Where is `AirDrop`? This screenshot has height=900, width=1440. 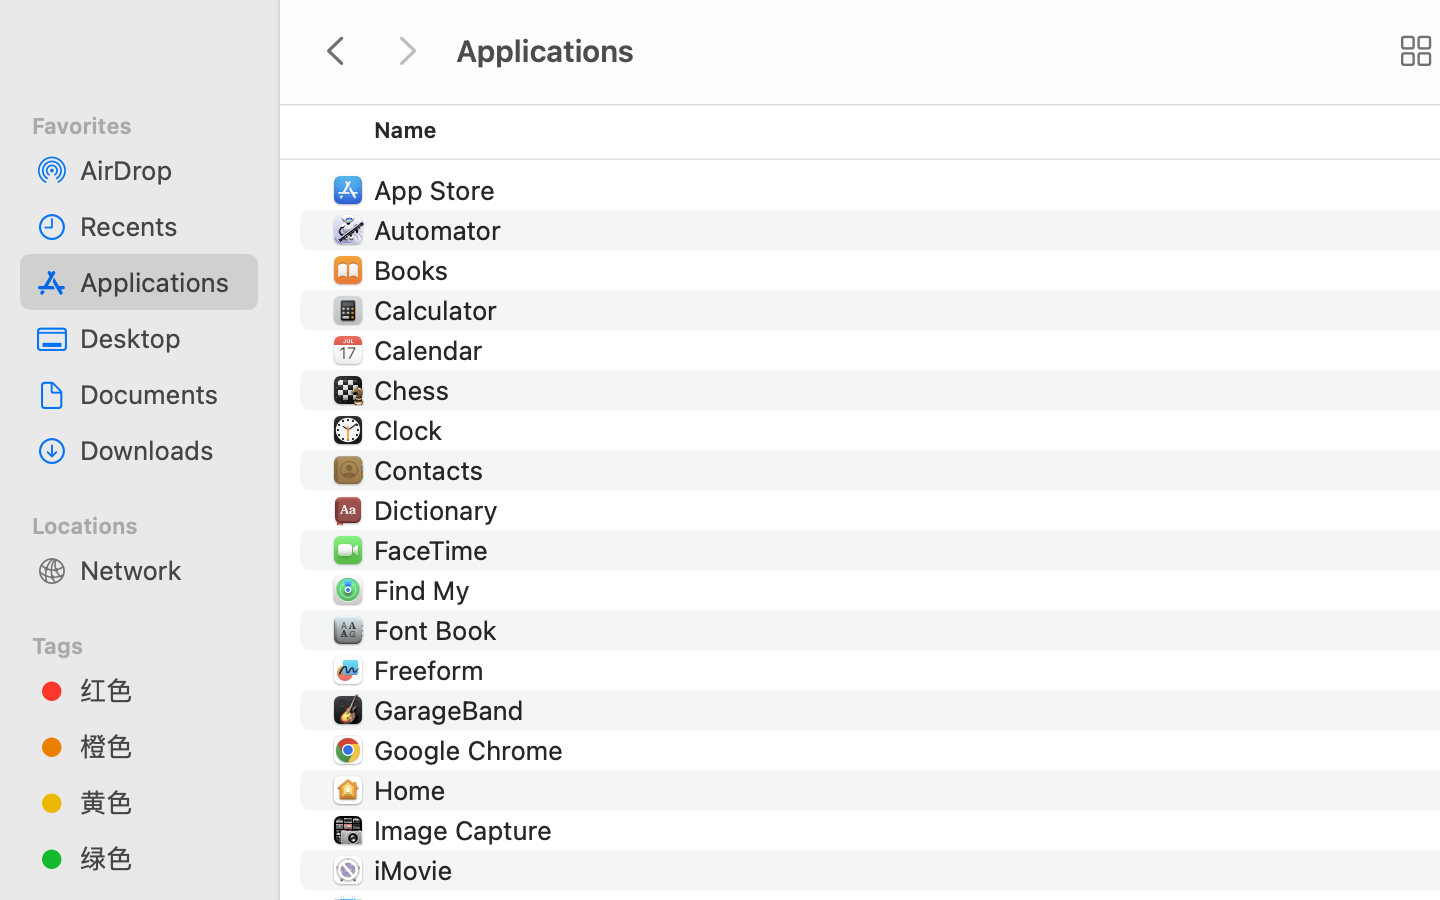 AirDrop is located at coordinates (161, 170).